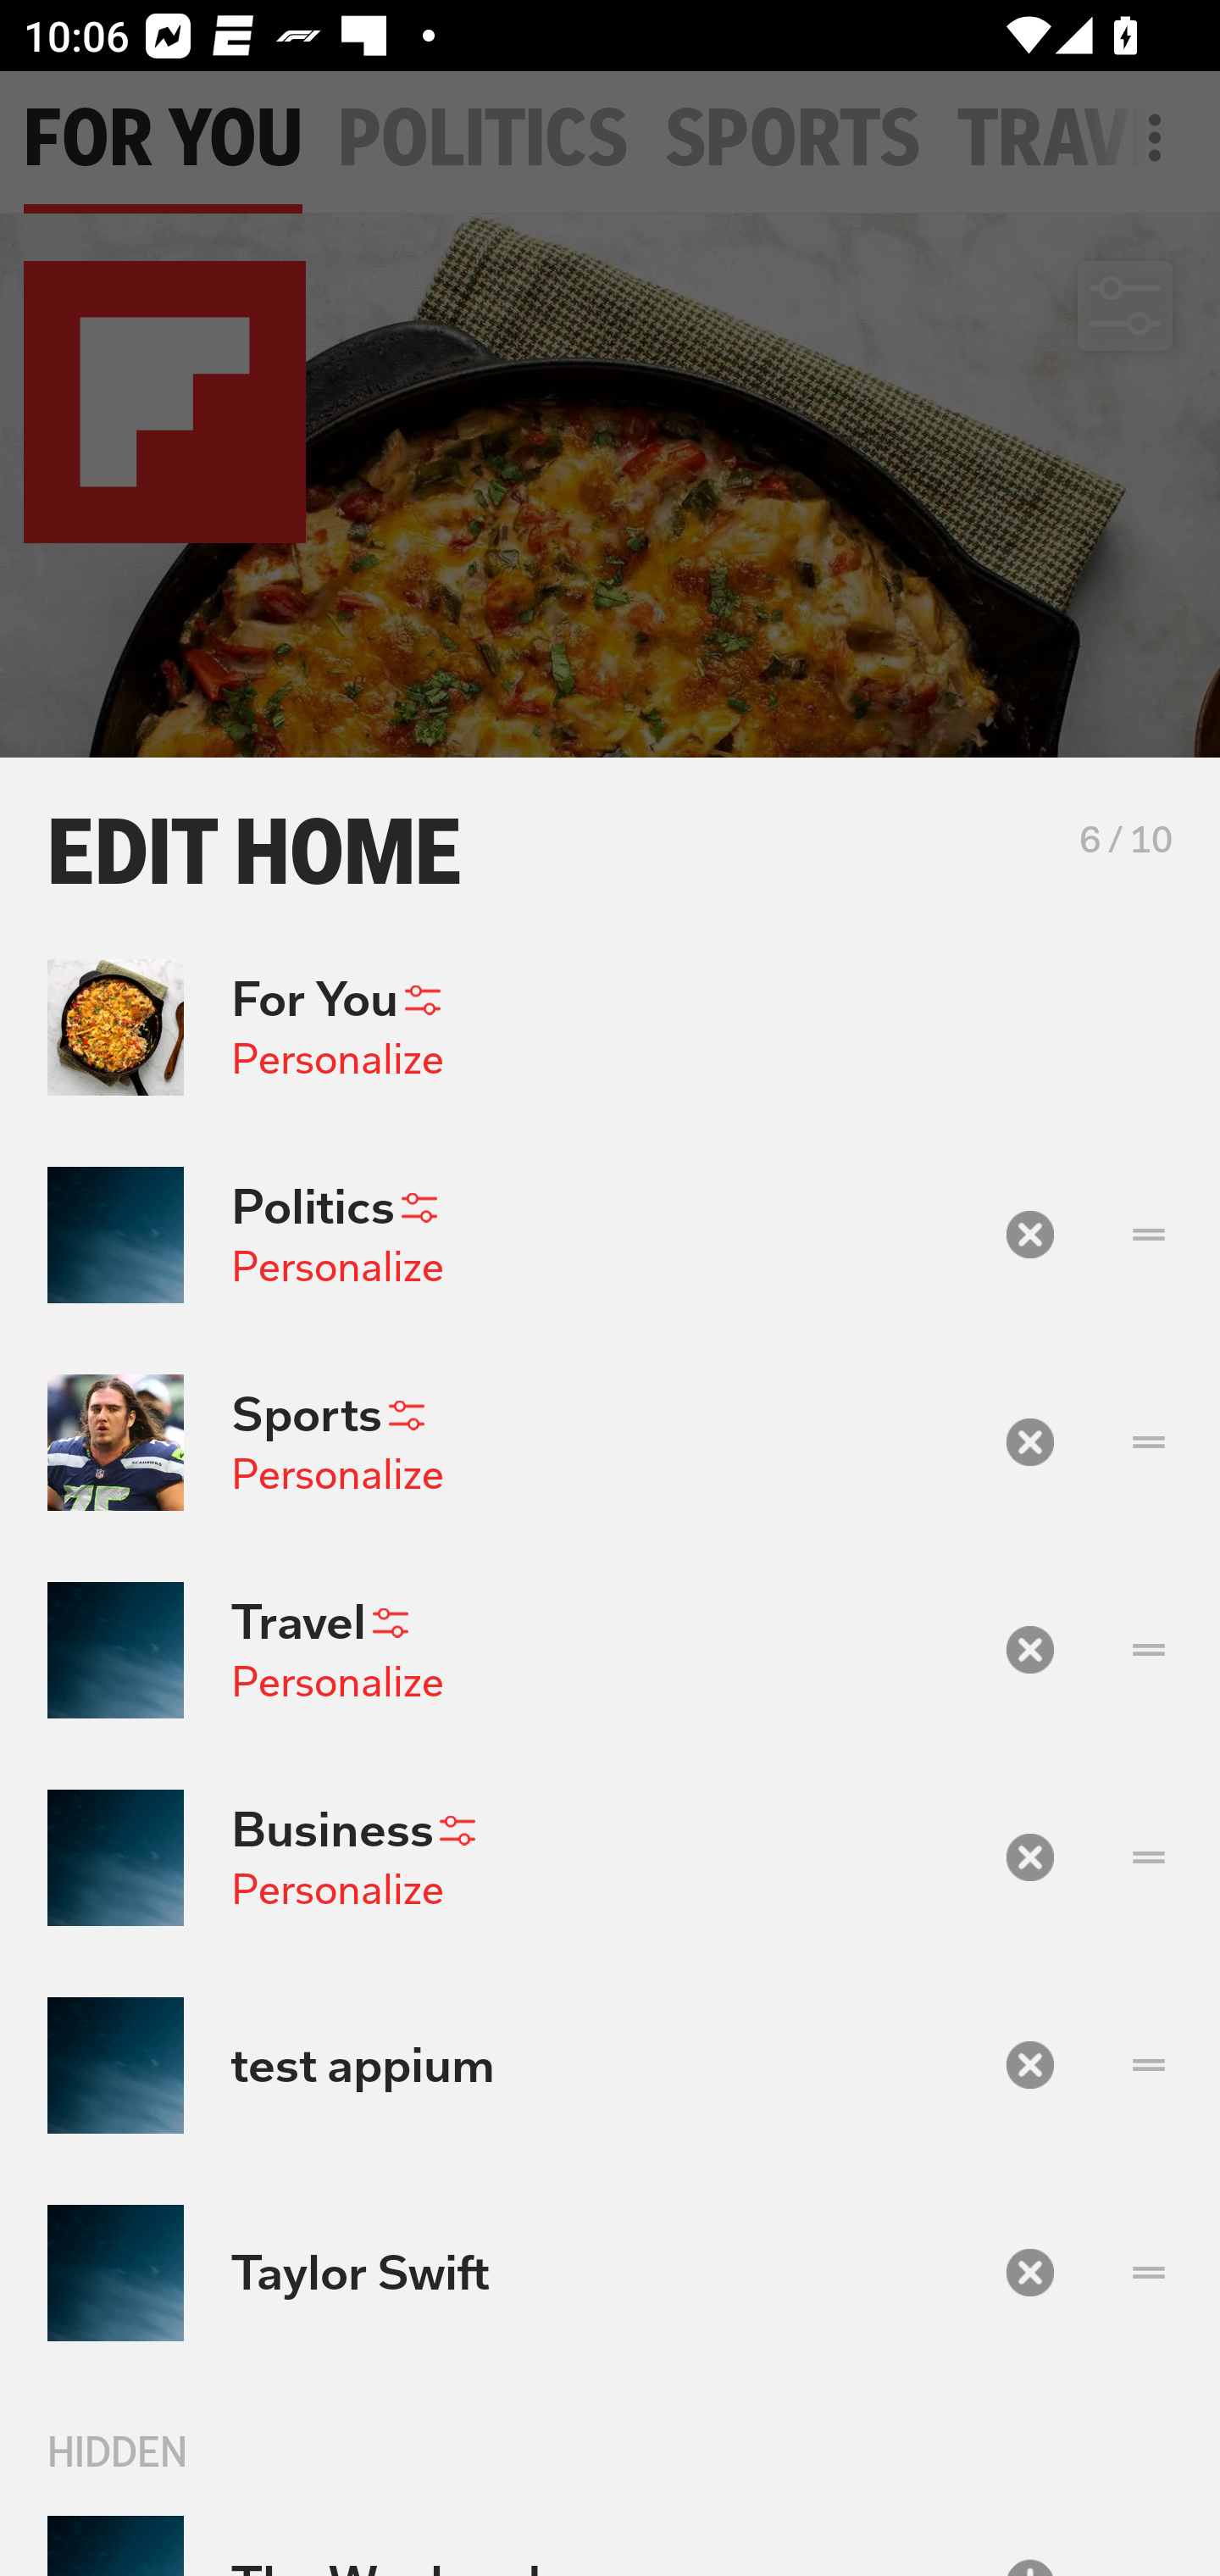  Describe the element at coordinates (337, 1681) in the screenshot. I see `Personalize` at that location.